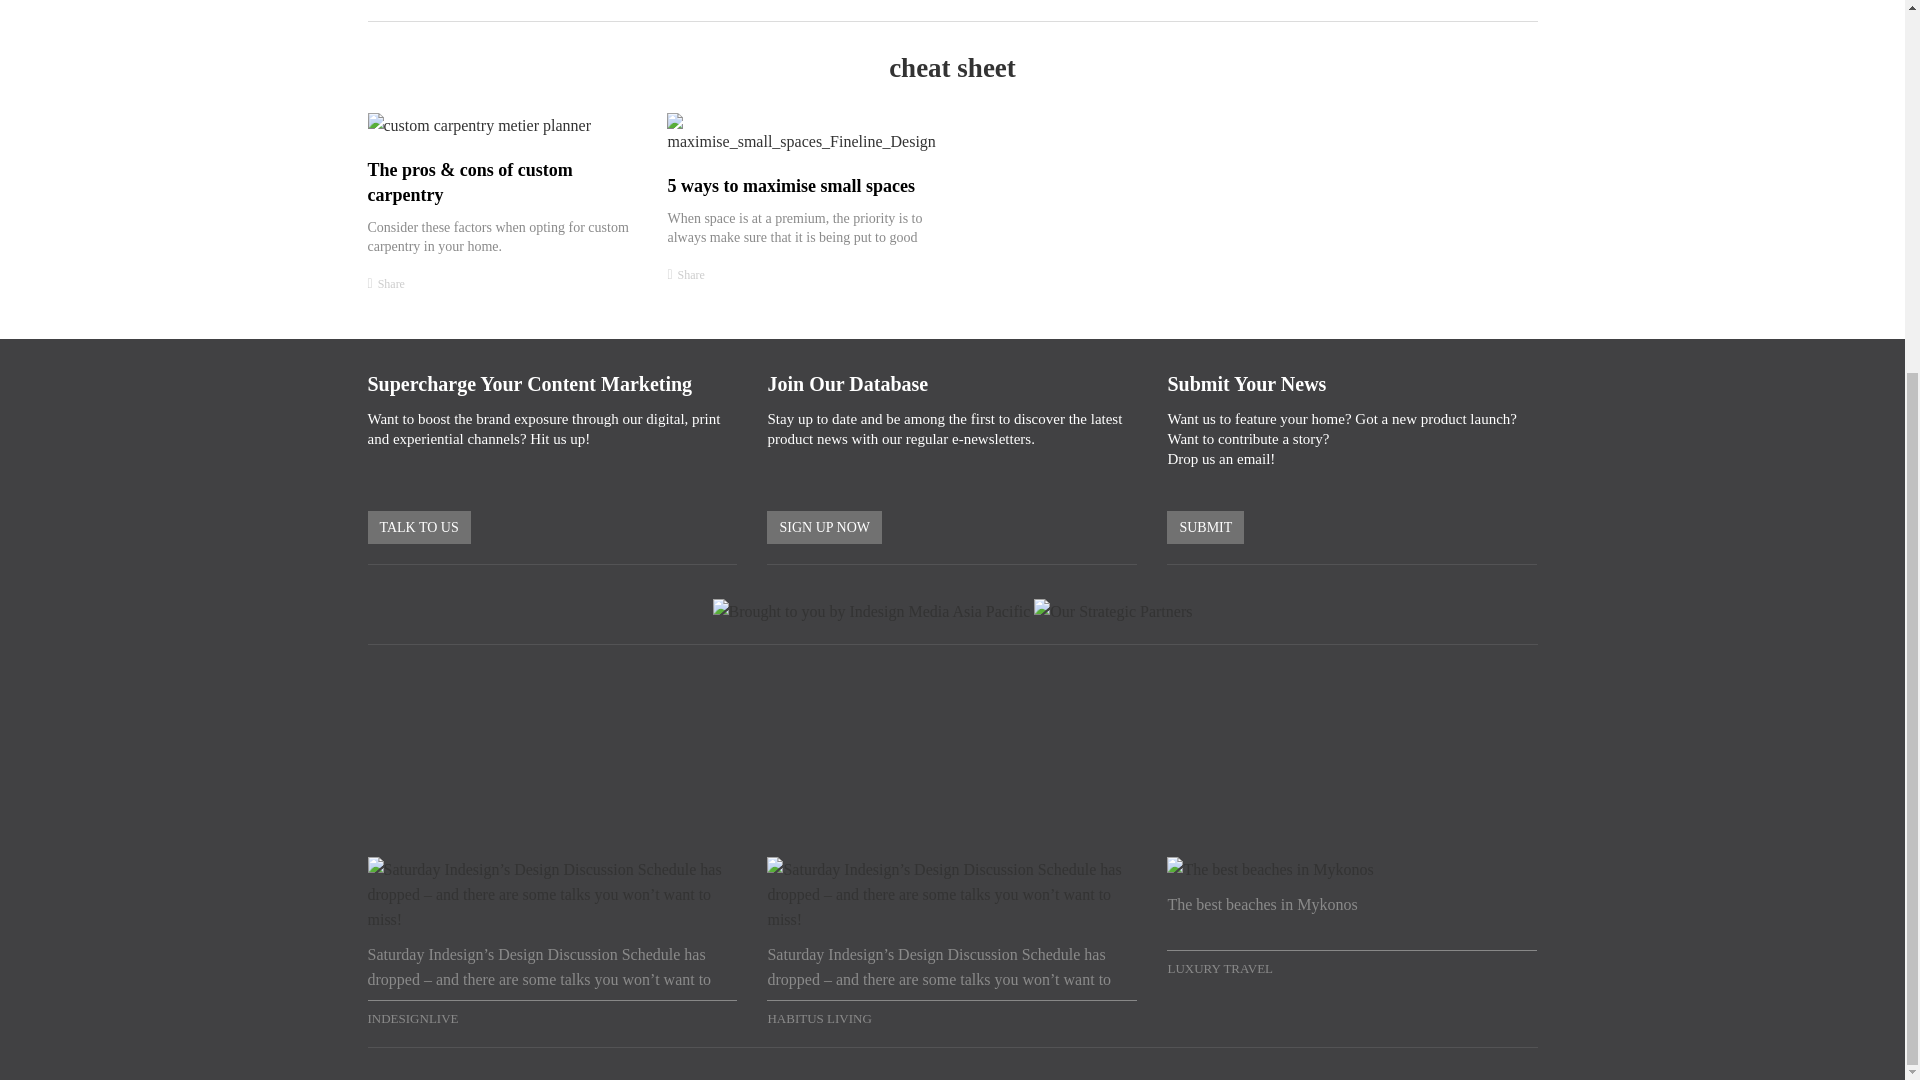  Describe the element at coordinates (872, 612) in the screenshot. I see `Brought to you by Indesign Media Asia Pacific` at that location.